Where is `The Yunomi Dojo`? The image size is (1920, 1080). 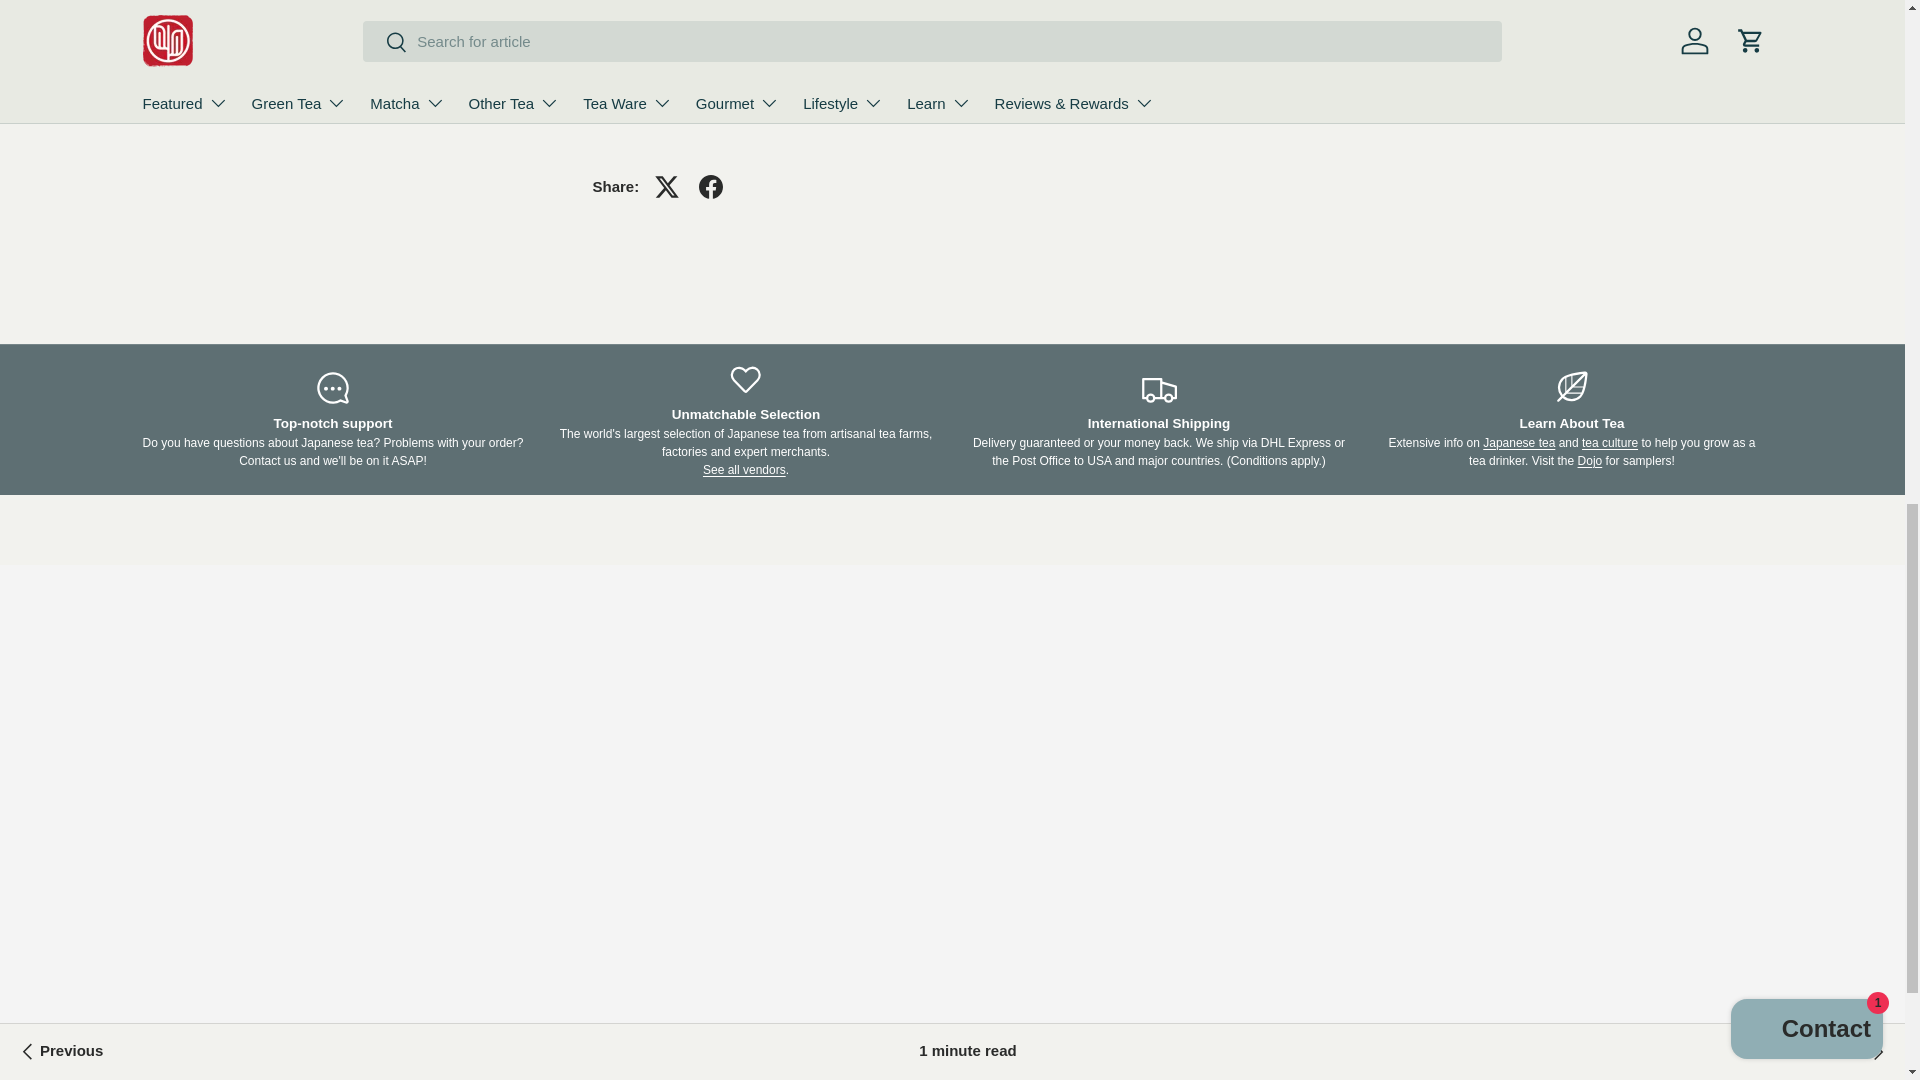 The Yunomi Dojo is located at coordinates (1590, 460).